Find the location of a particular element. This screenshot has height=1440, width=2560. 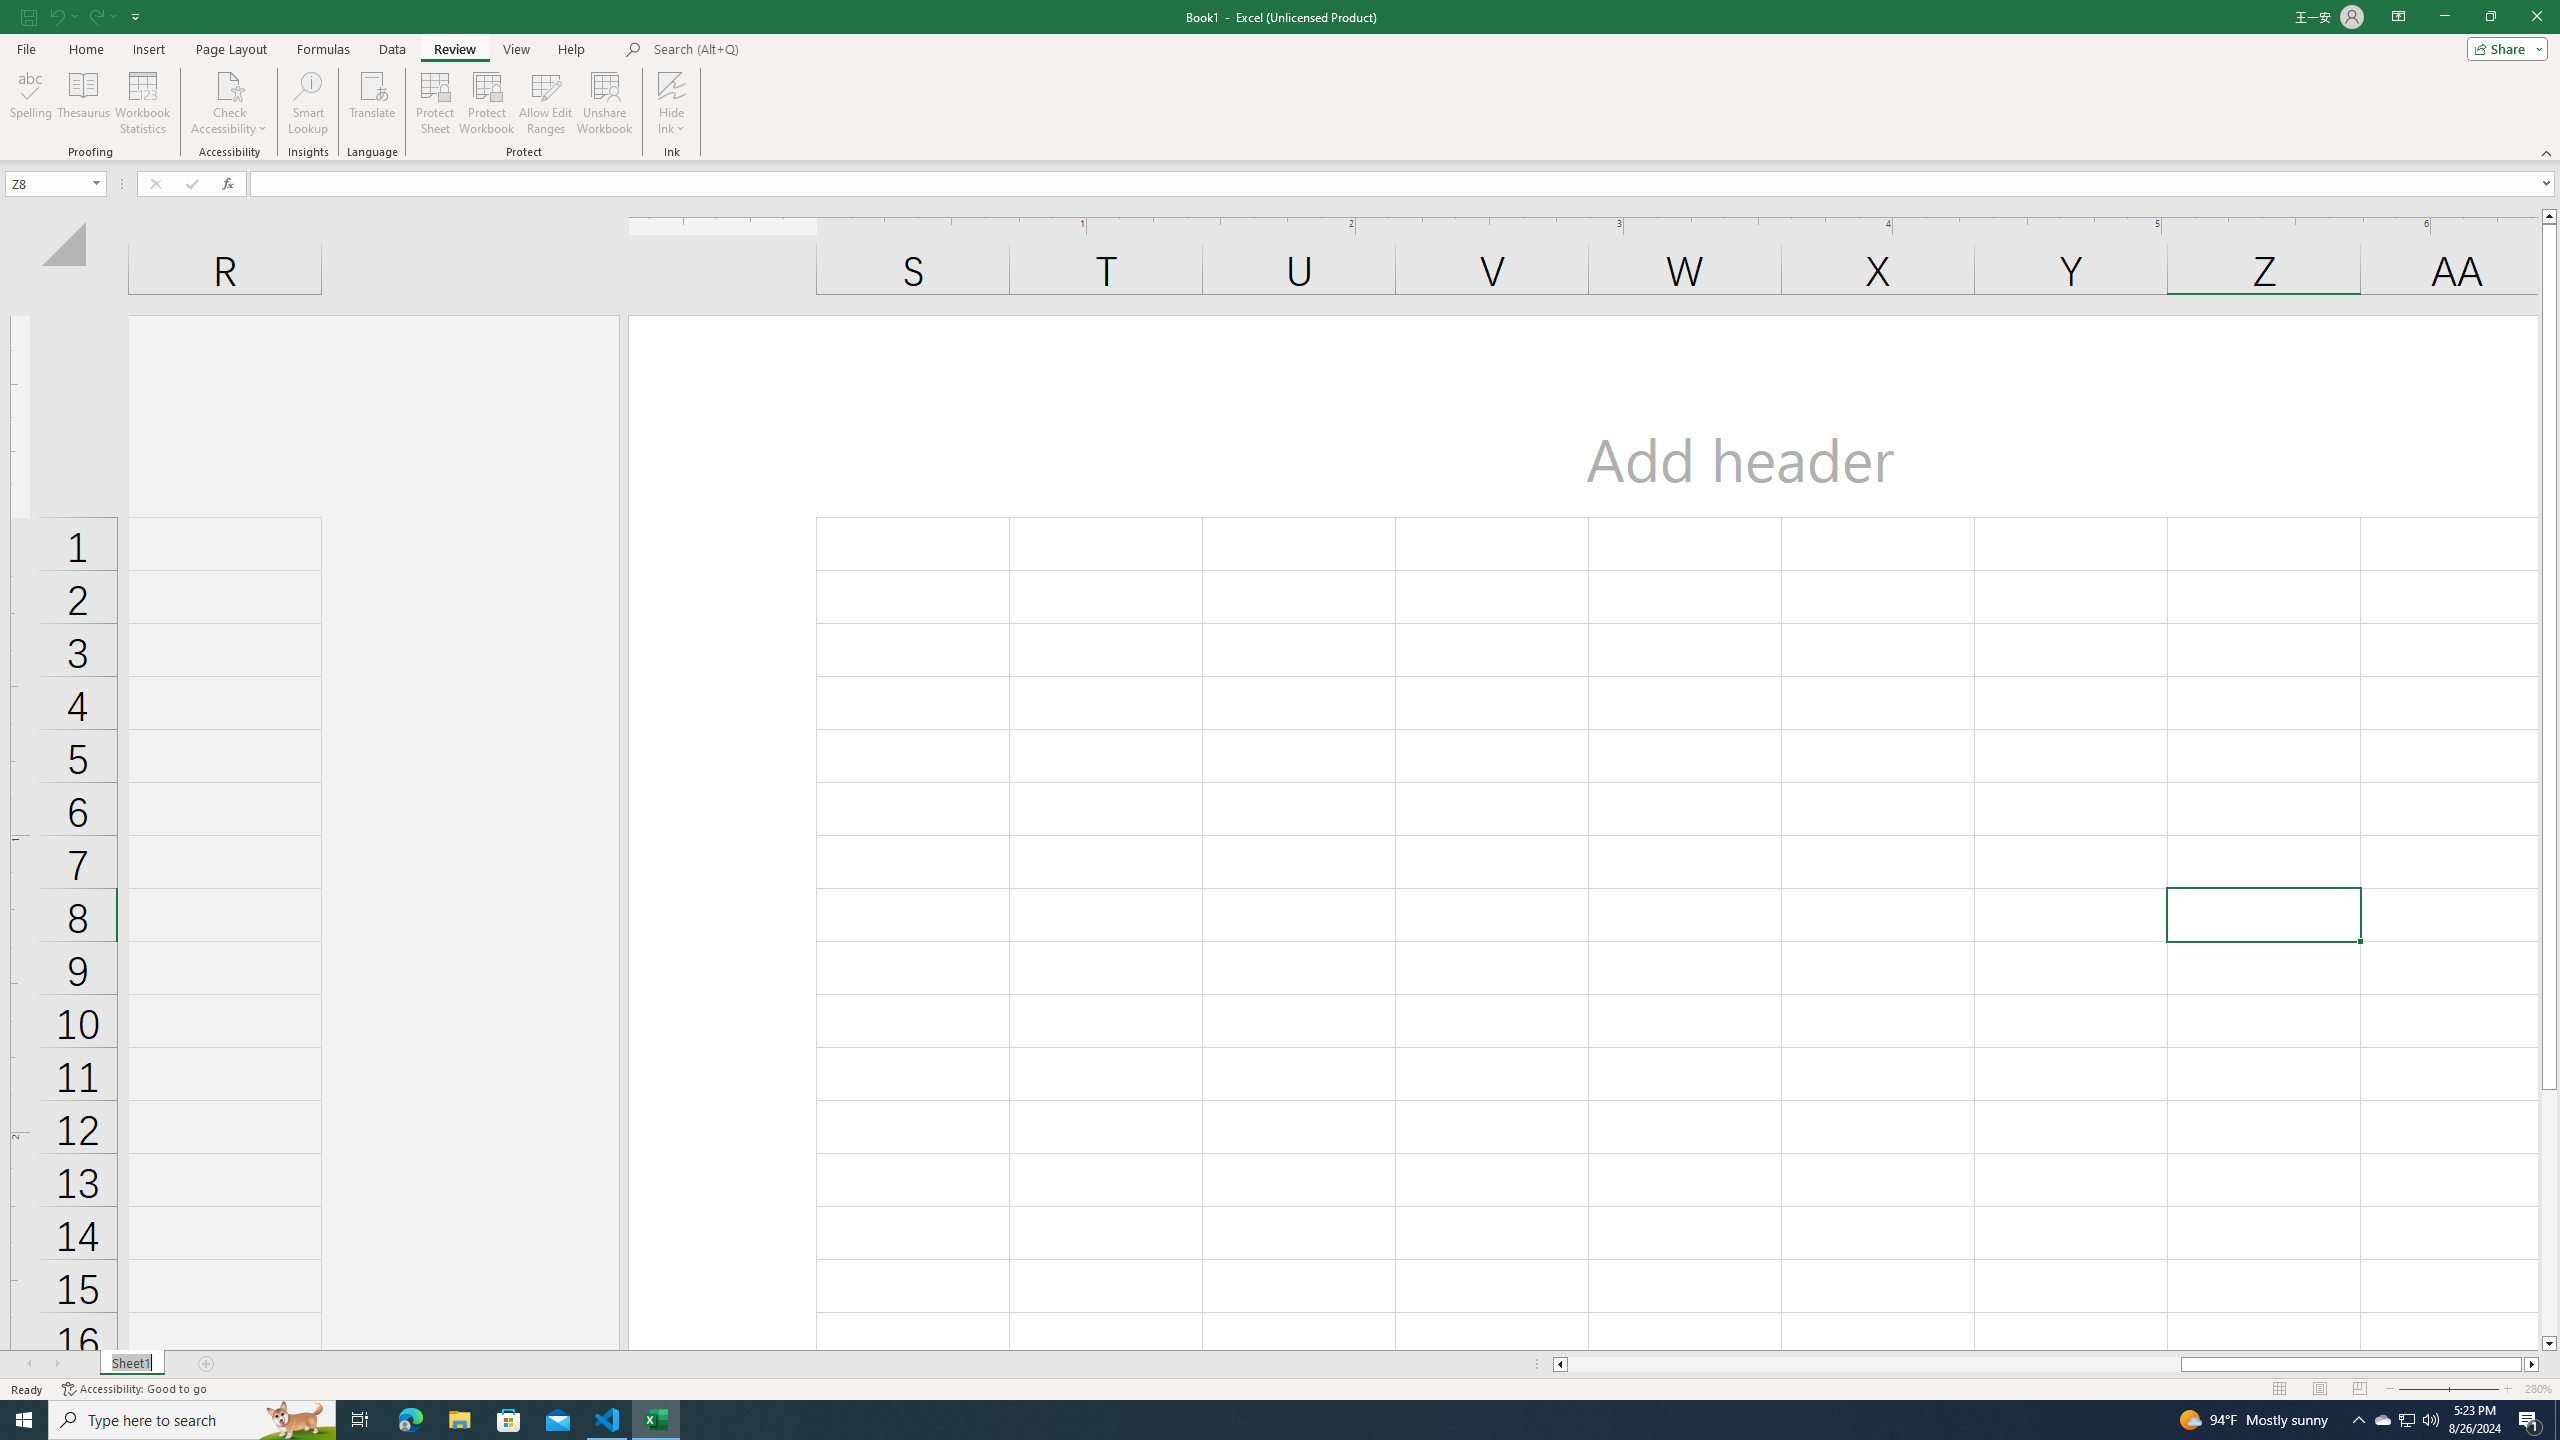

Protect Workbook... is located at coordinates (488, 103).